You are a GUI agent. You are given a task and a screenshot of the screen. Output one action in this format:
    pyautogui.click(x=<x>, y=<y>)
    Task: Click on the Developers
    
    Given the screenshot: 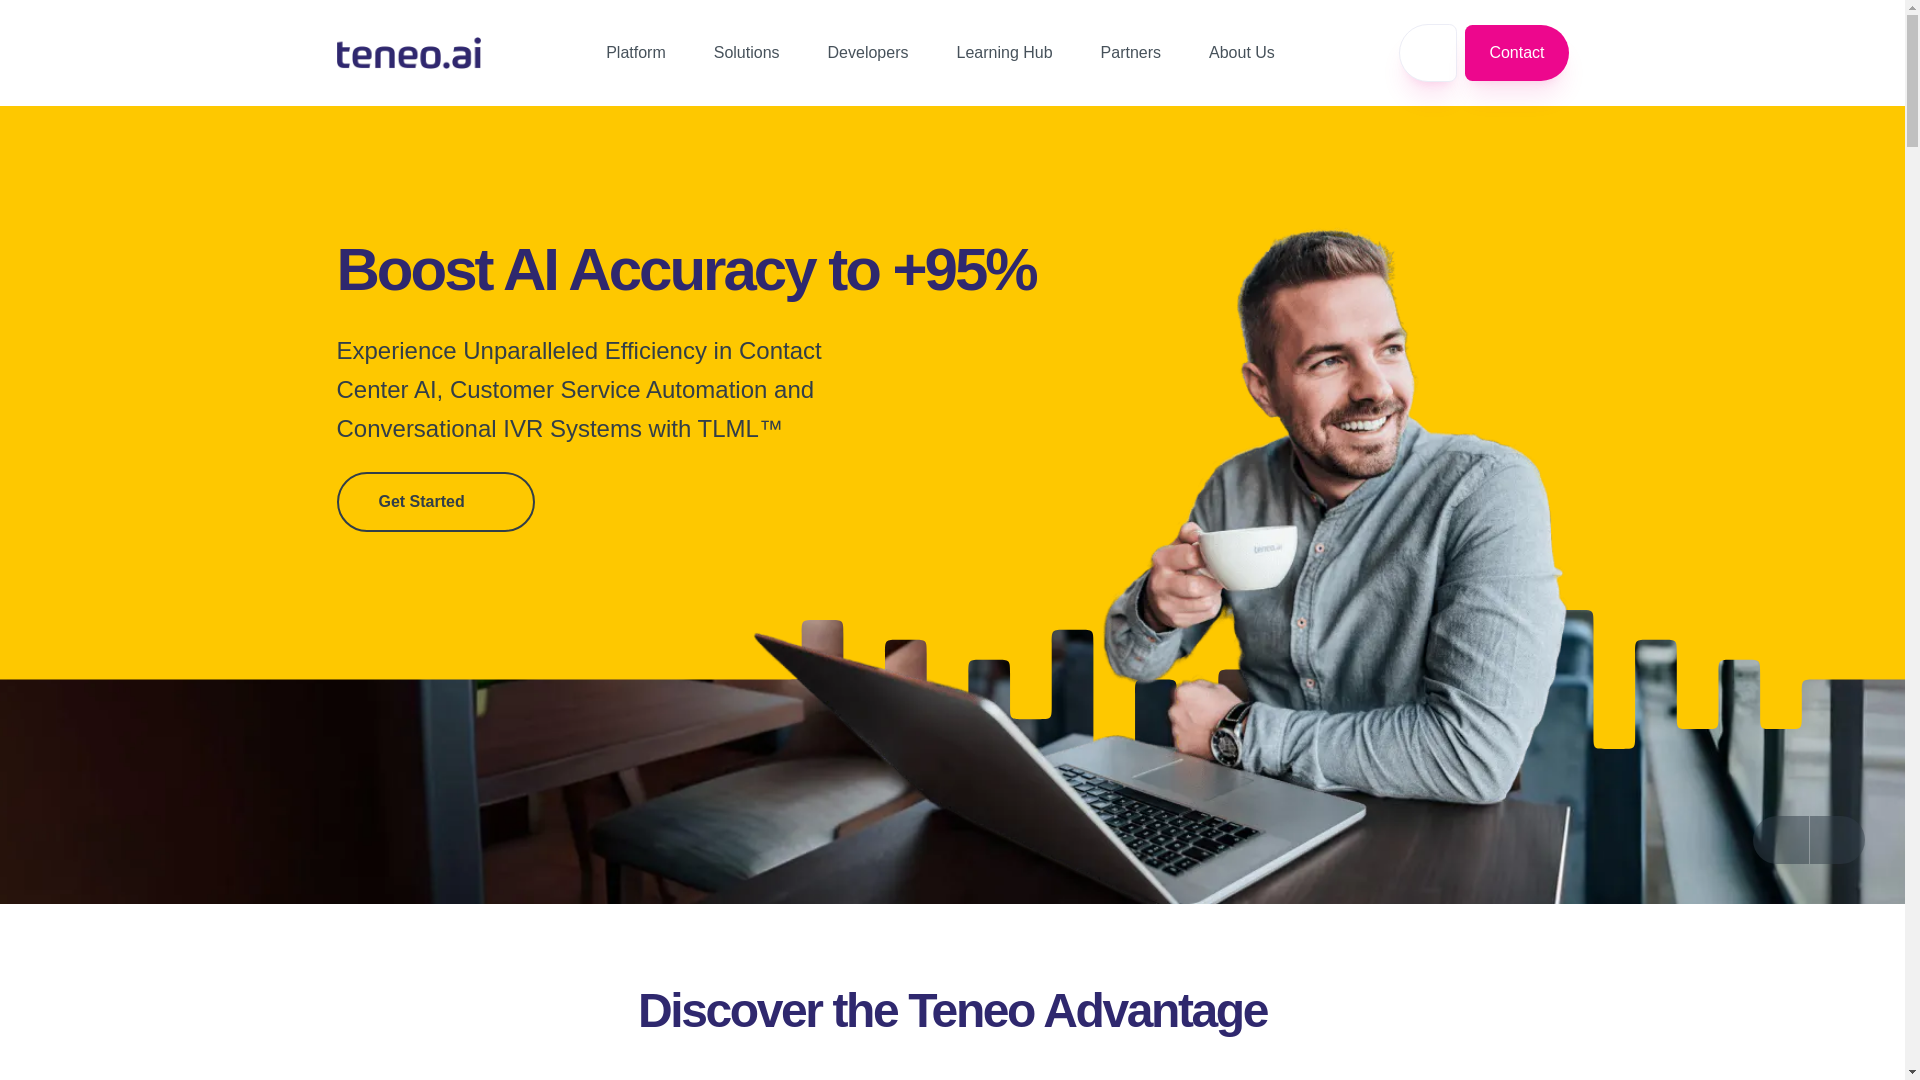 What is the action you would take?
    pyautogui.click(x=880, y=52)
    